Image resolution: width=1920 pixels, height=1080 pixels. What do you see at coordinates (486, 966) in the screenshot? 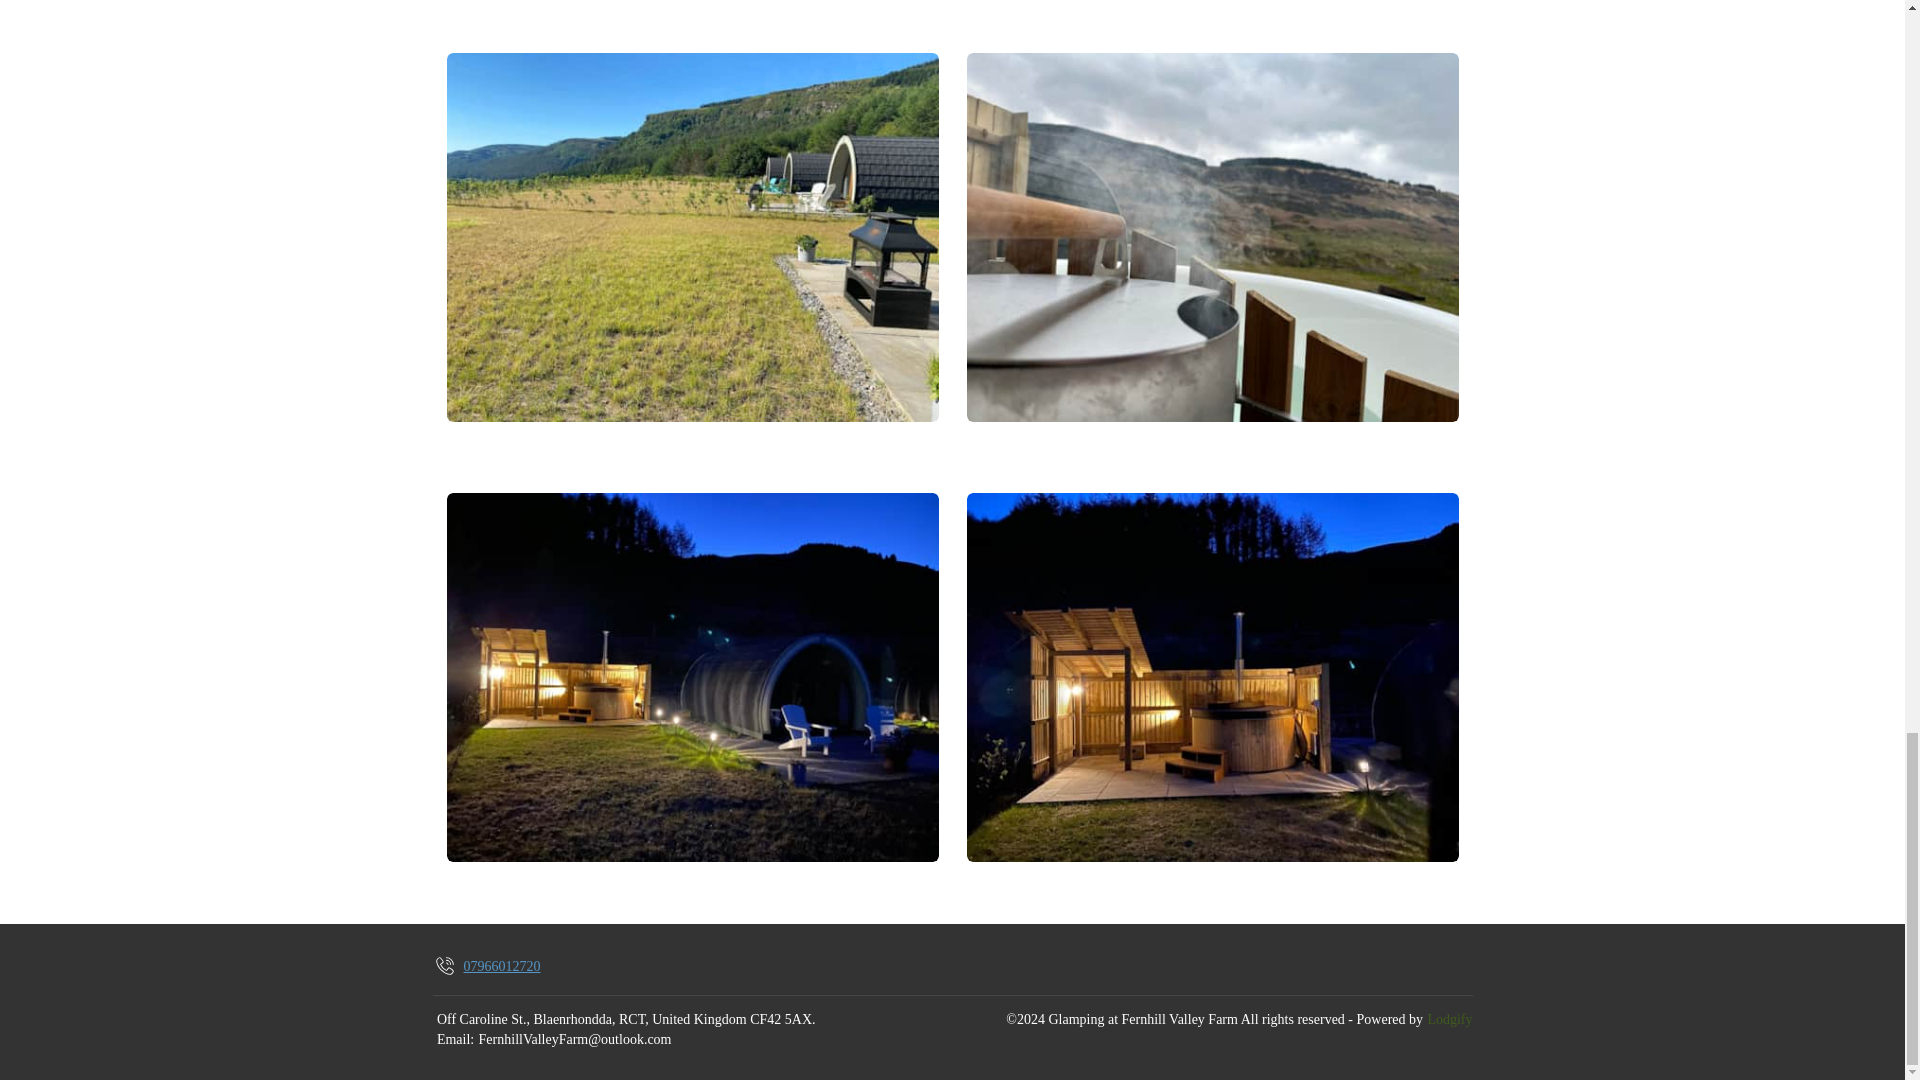
I see `07966012720` at bounding box center [486, 966].